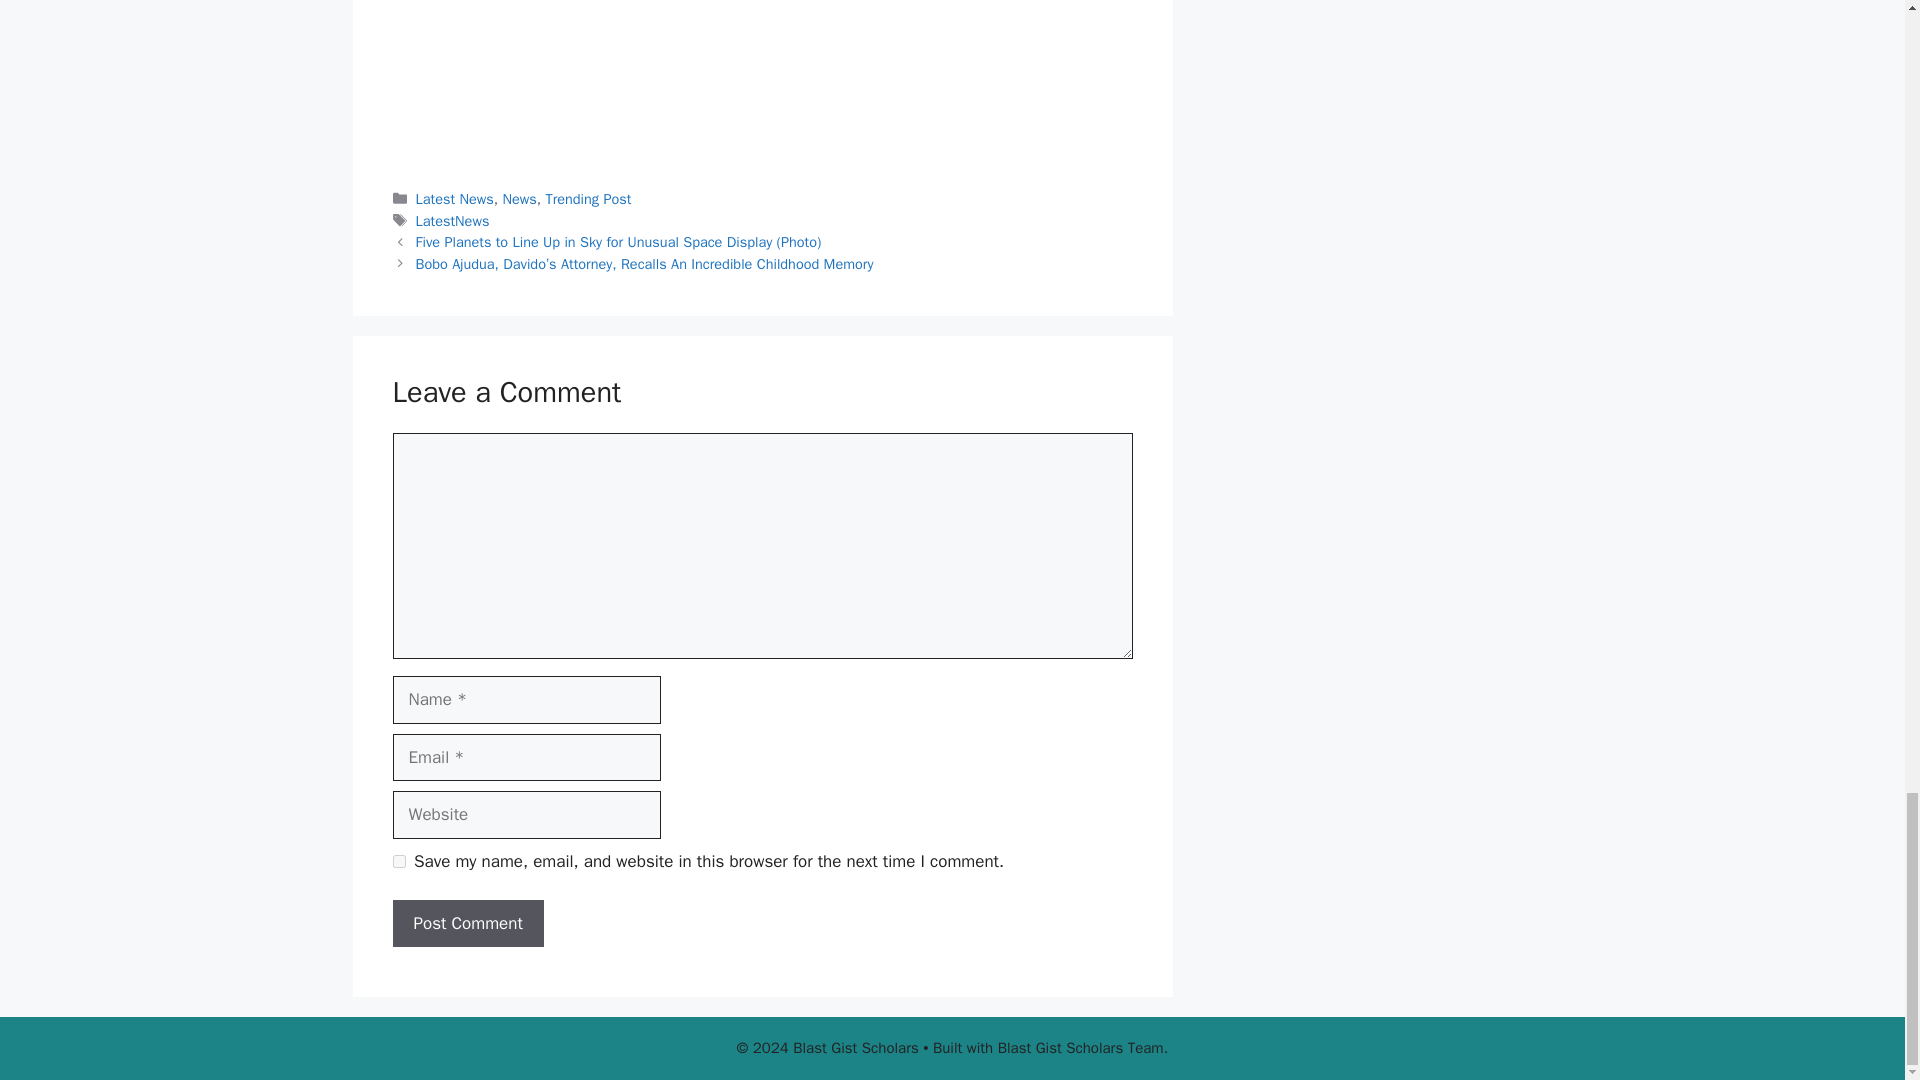 This screenshot has width=1920, height=1080. Describe the element at coordinates (518, 199) in the screenshot. I see `News` at that location.